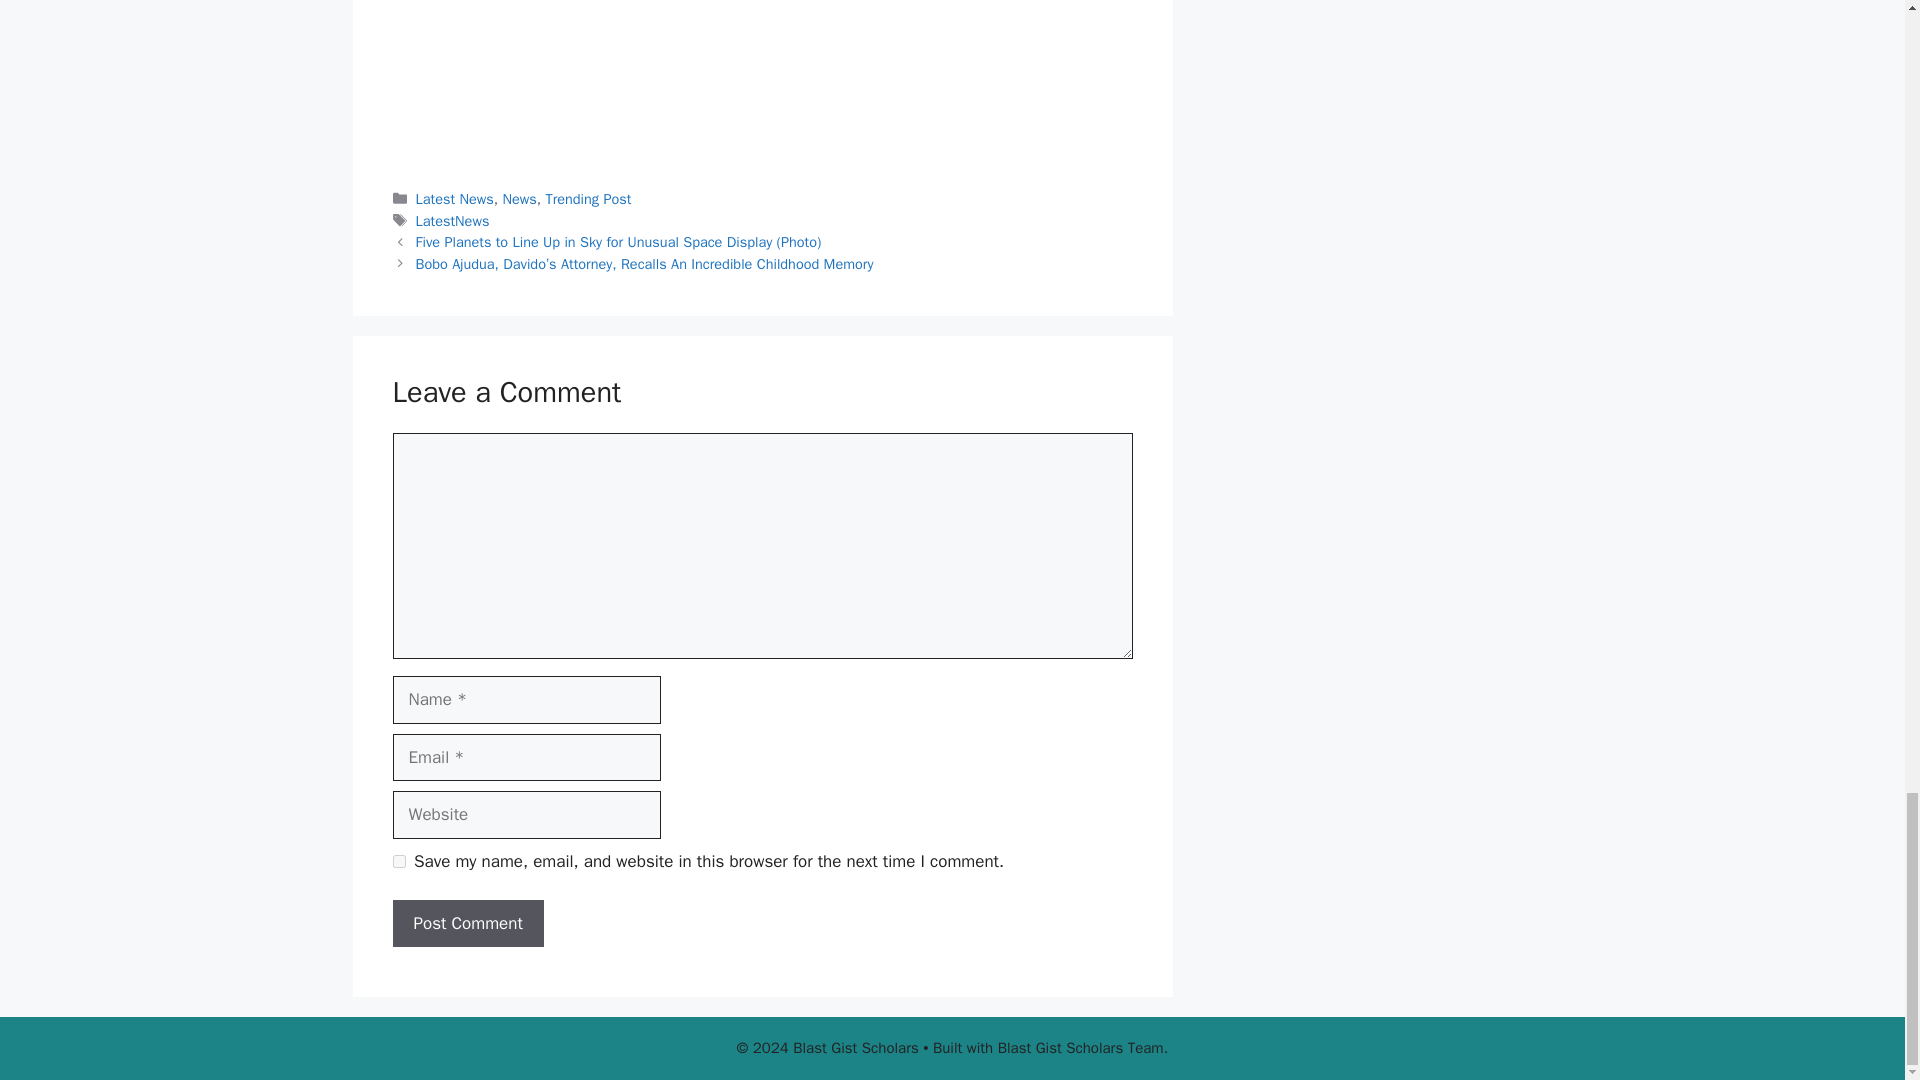 This screenshot has width=1920, height=1080. Describe the element at coordinates (518, 199) in the screenshot. I see `News` at that location.